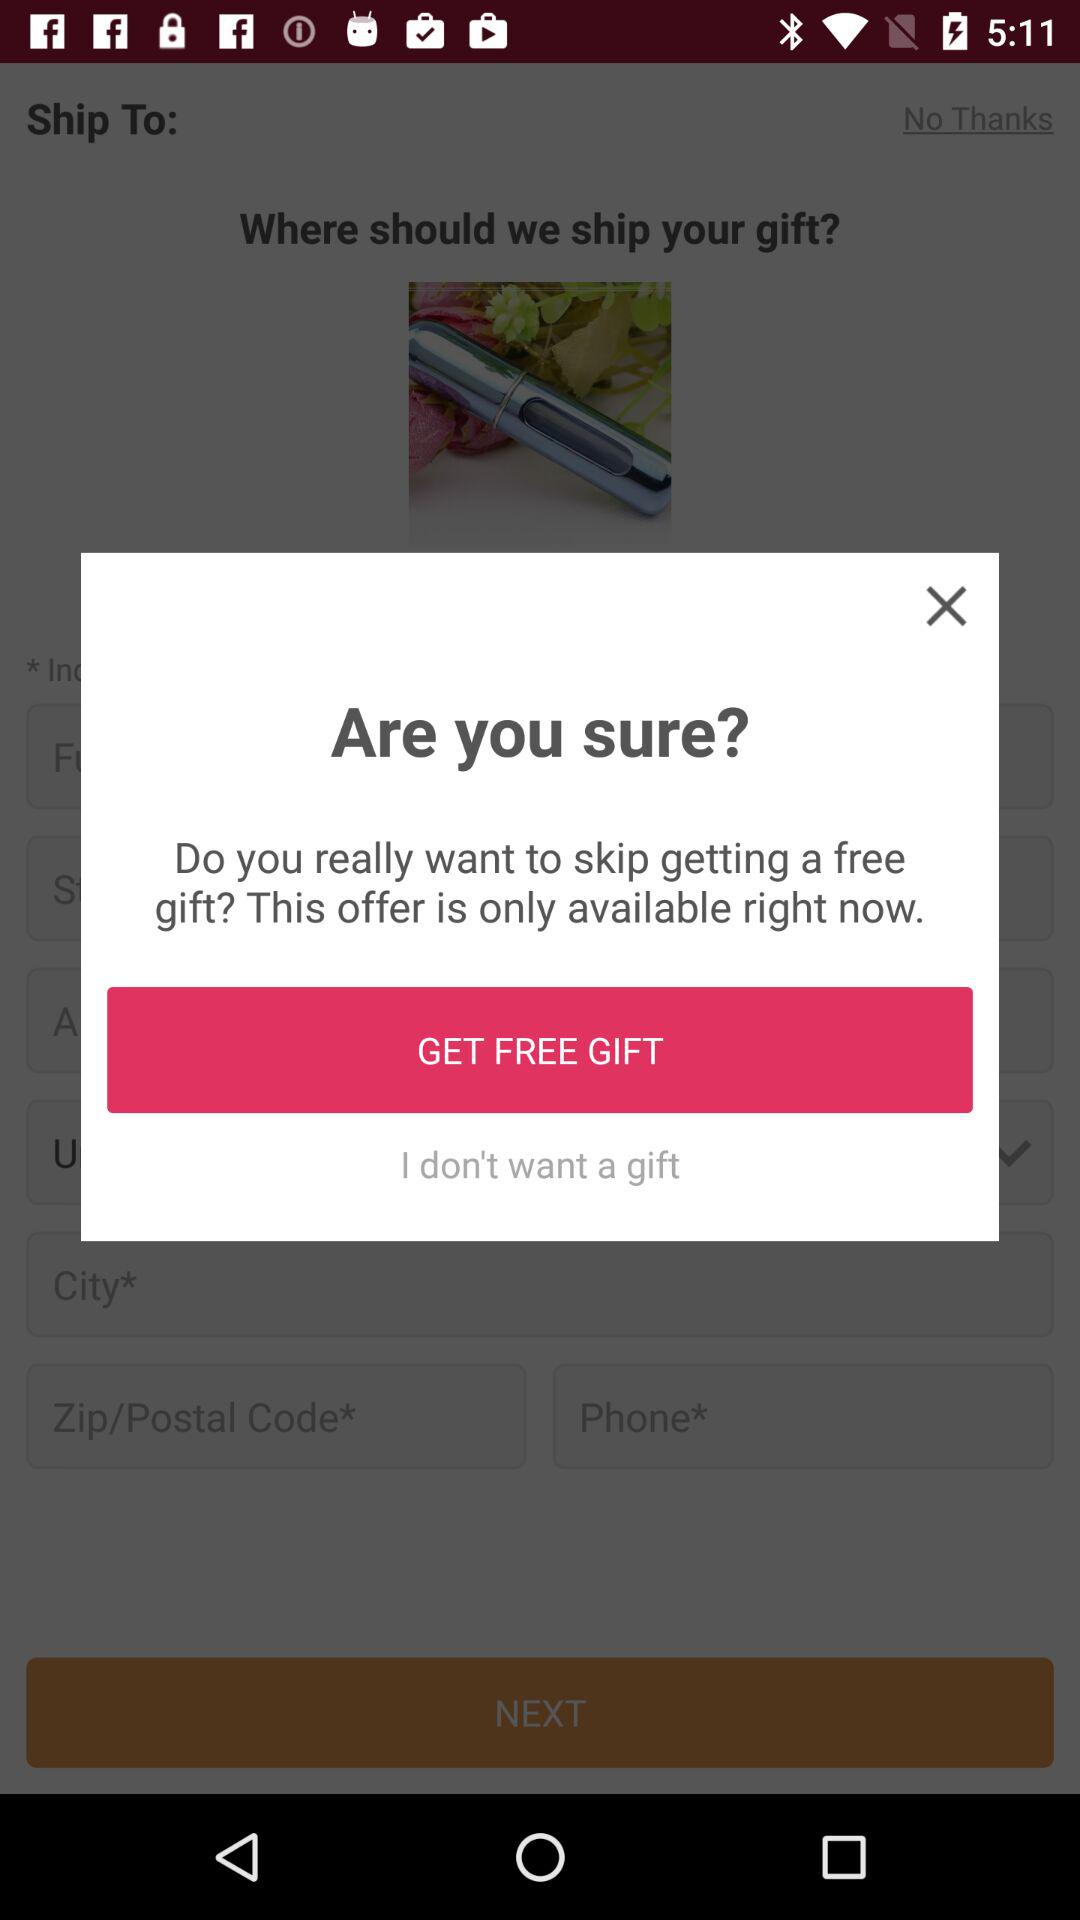  I want to click on turn on the icon at the top right corner, so click(946, 604).